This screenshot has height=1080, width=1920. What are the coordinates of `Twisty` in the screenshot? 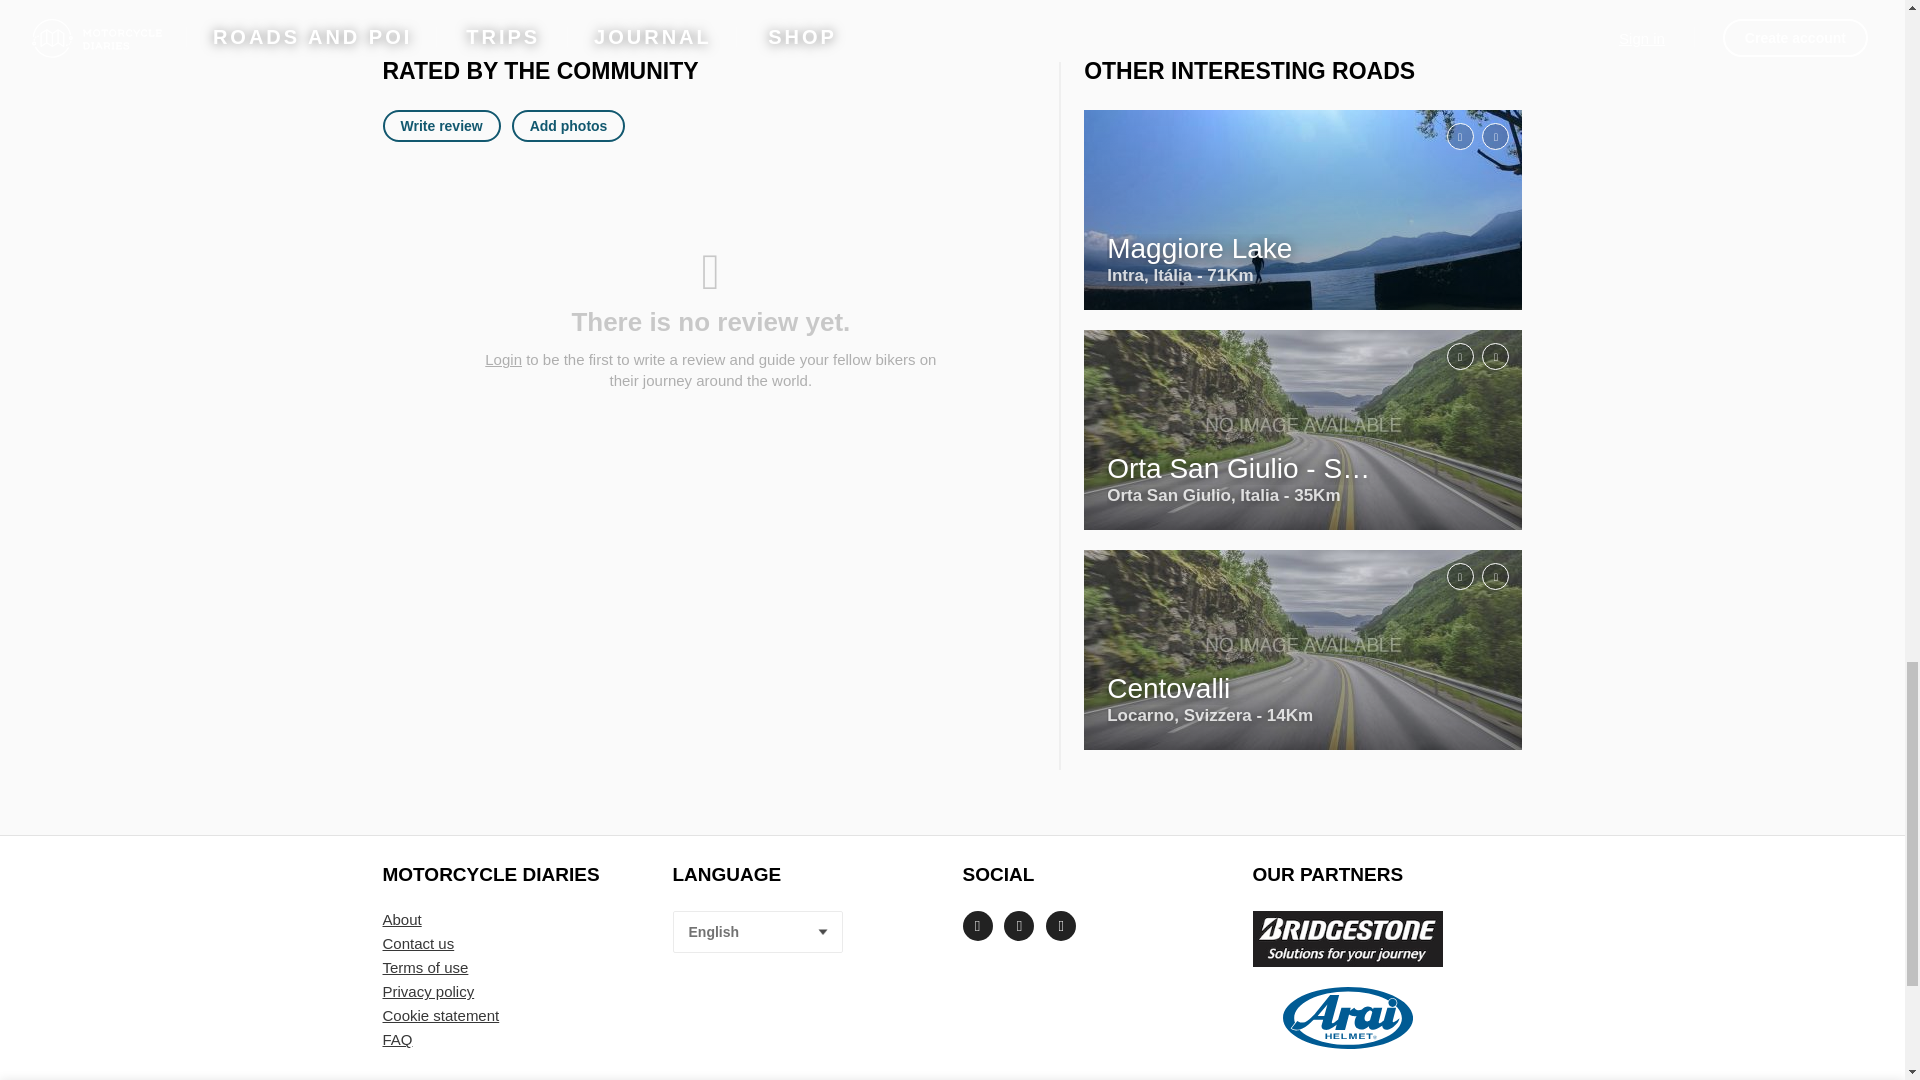 It's located at (1484, 272).